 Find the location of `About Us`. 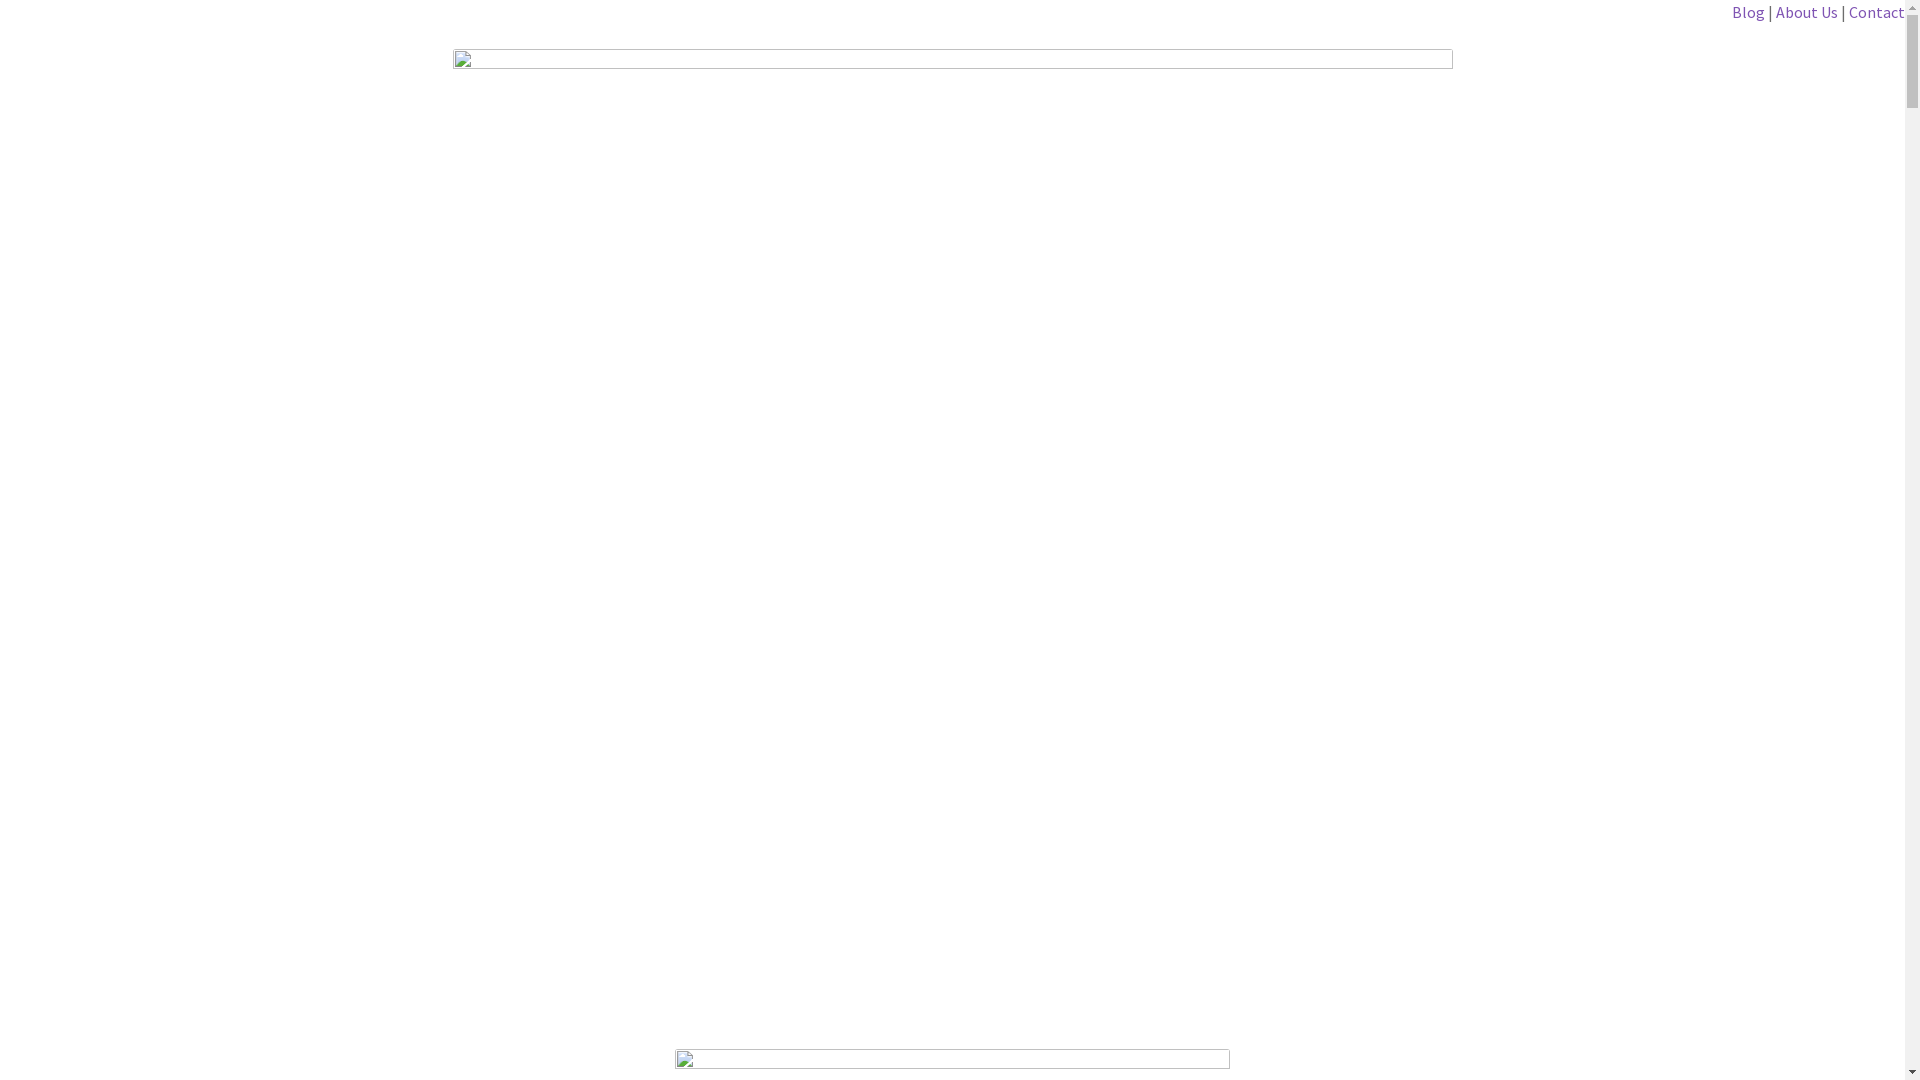

About Us is located at coordinates (1807, 12).